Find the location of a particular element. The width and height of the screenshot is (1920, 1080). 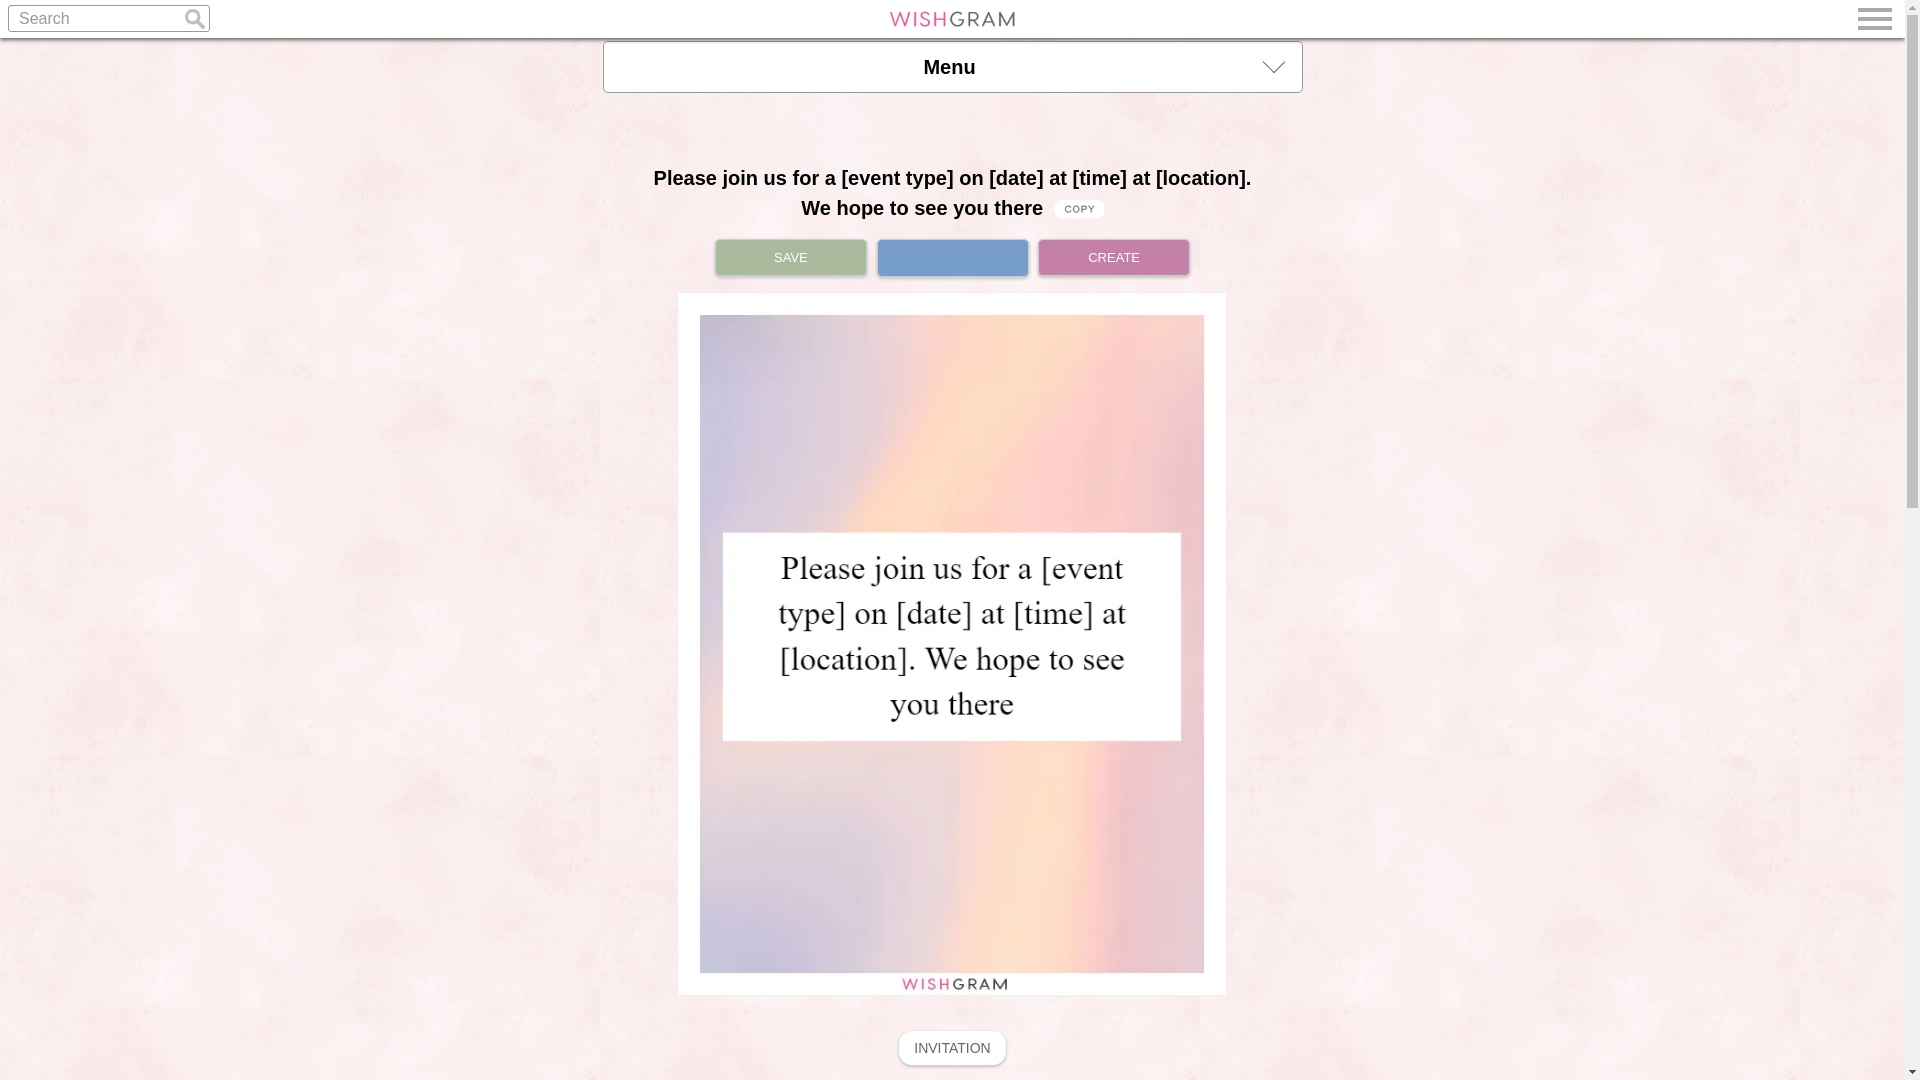

INVITATION is located at coordinates (951, 1048).